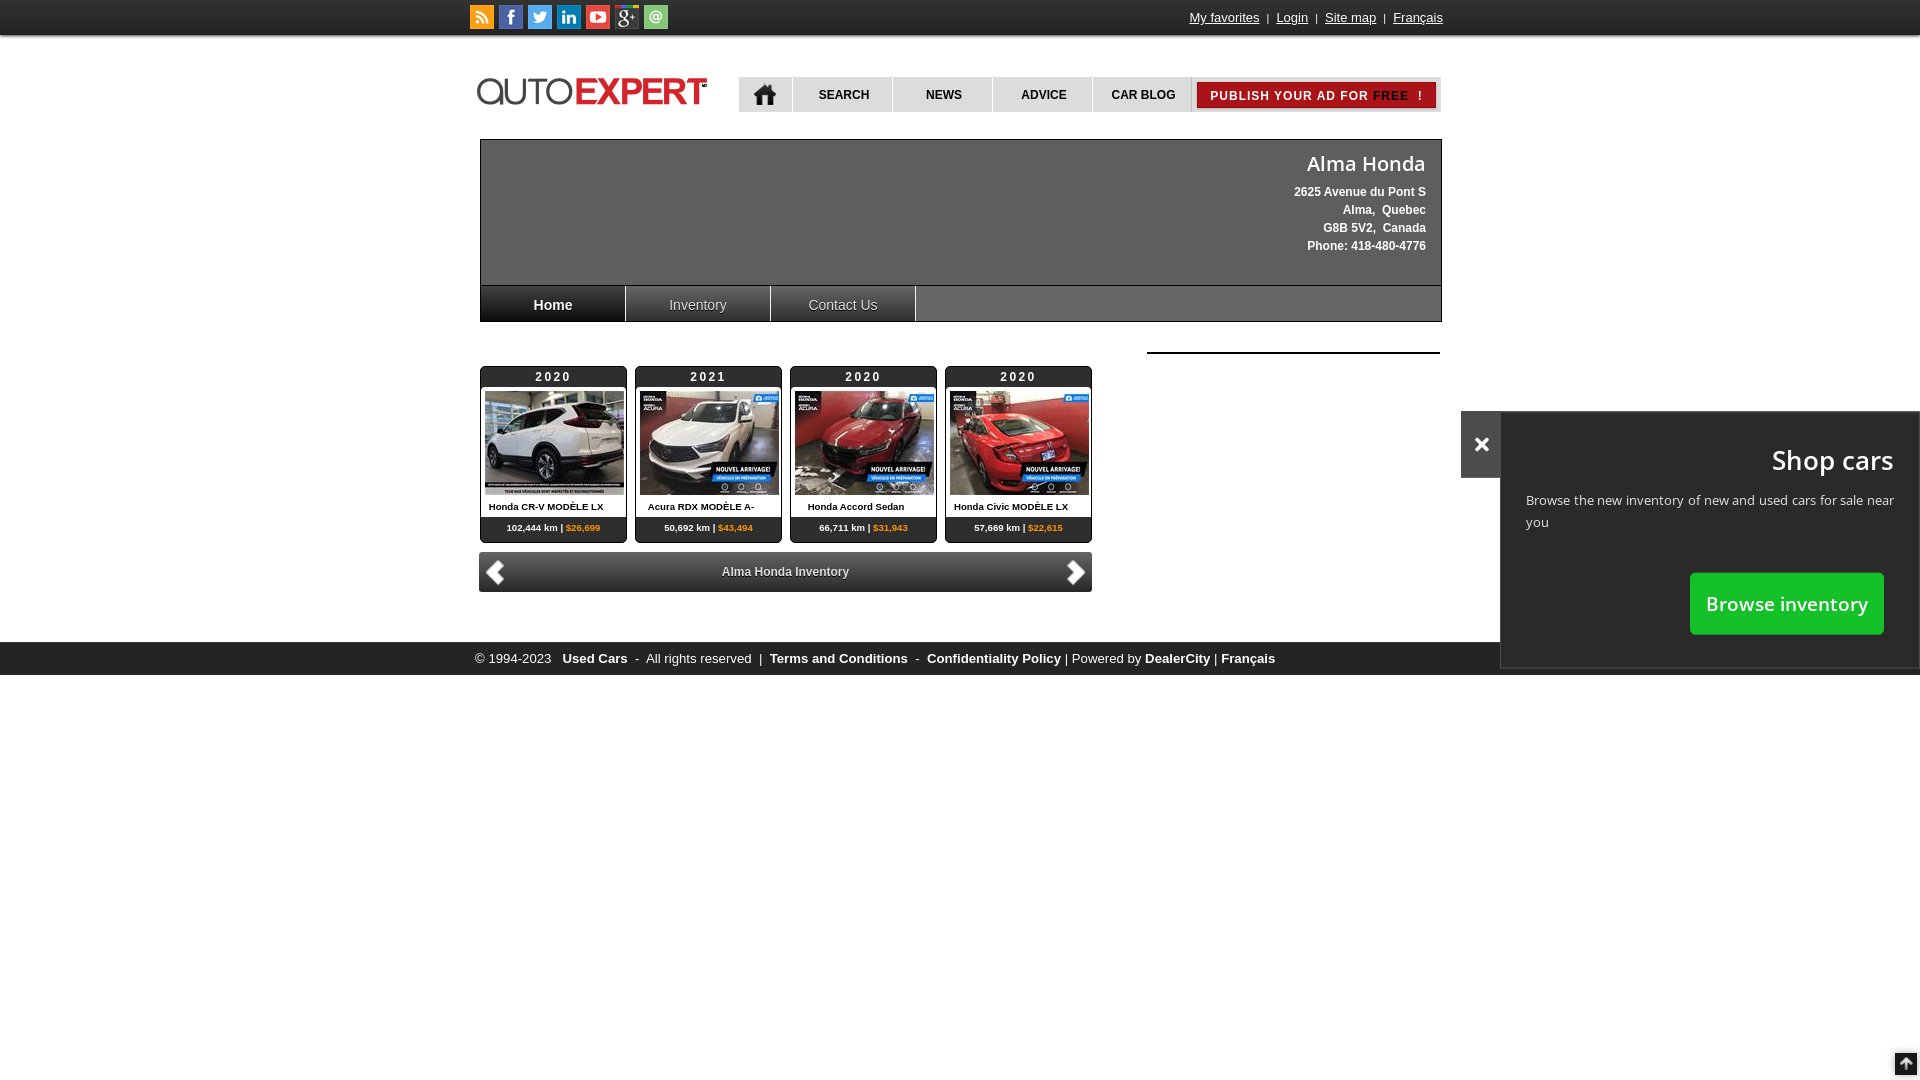 This screenshot has height=1080, width=1920. I want to click on Follow Publications Le Guide Inc. on LinkedIn, so click(569, 25).